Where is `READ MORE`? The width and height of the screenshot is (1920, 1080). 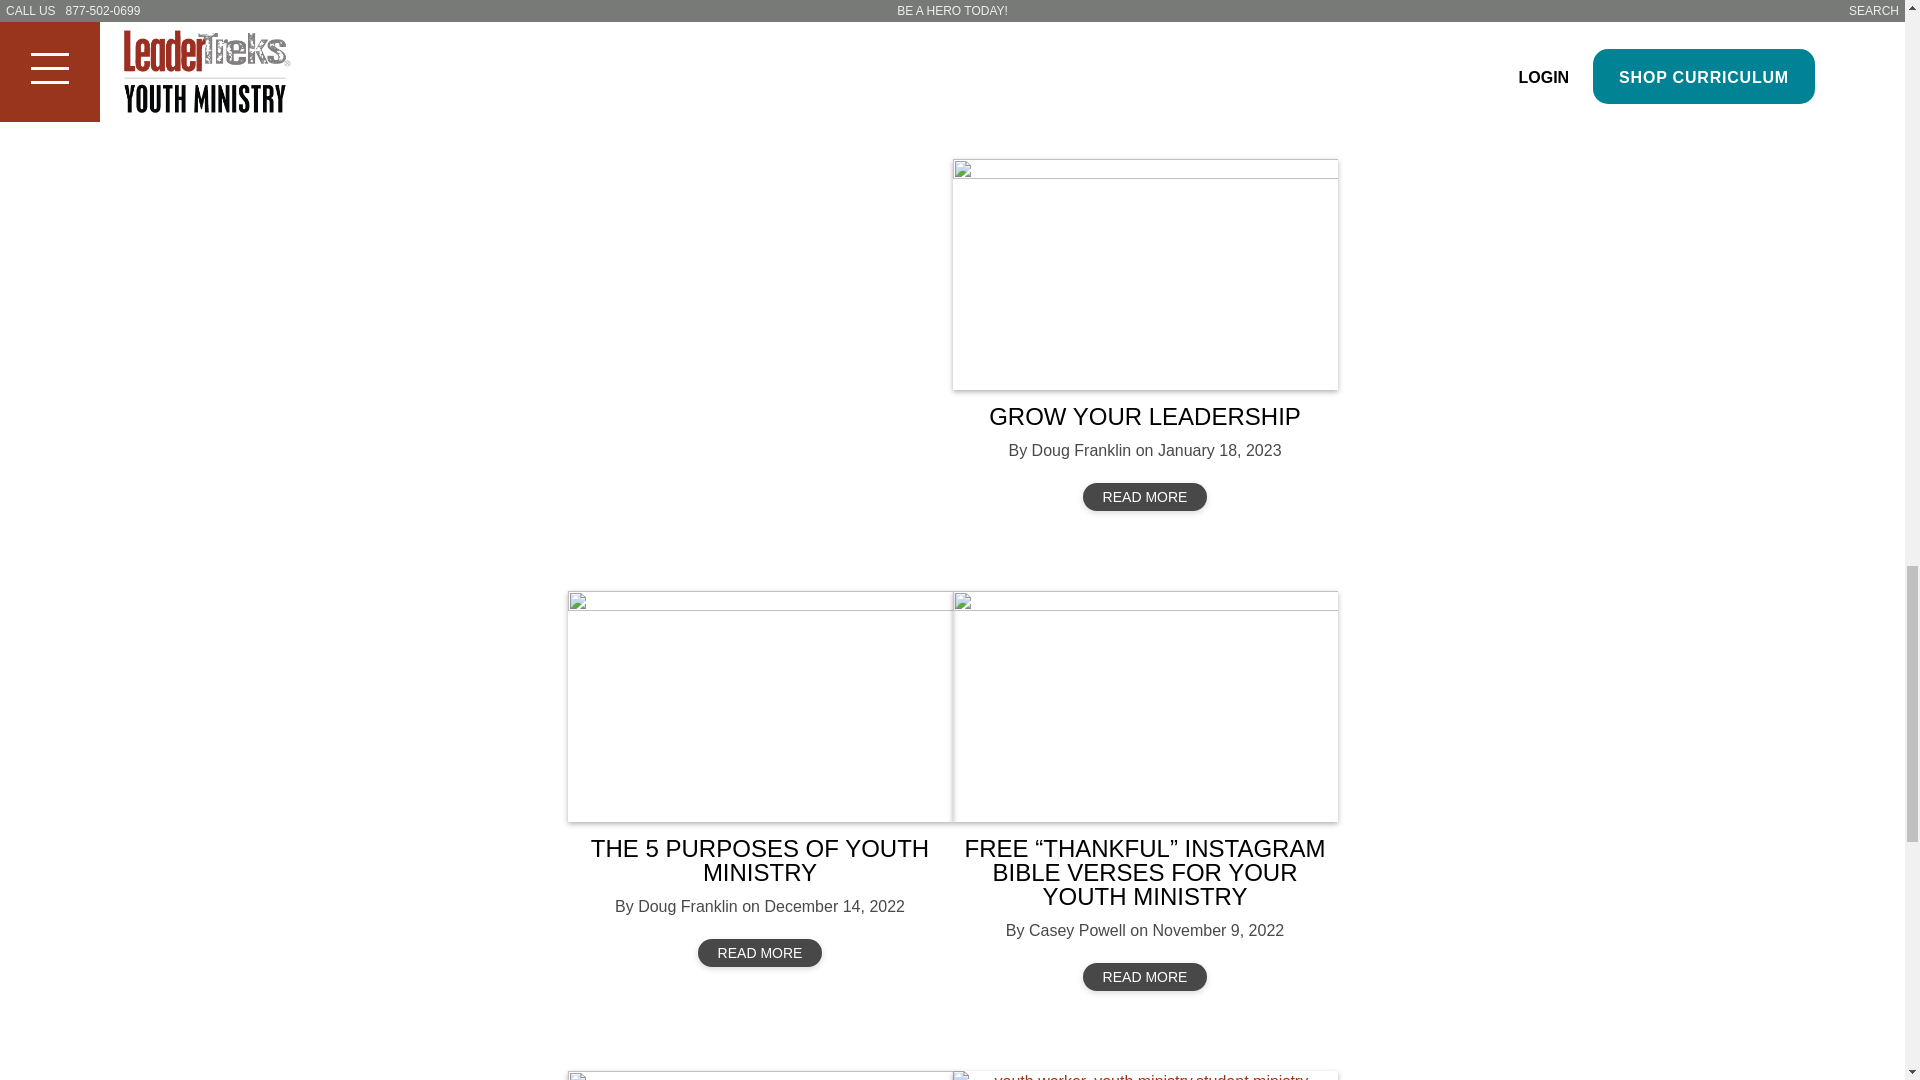 READ MORE is located at coordinates (746, 88).